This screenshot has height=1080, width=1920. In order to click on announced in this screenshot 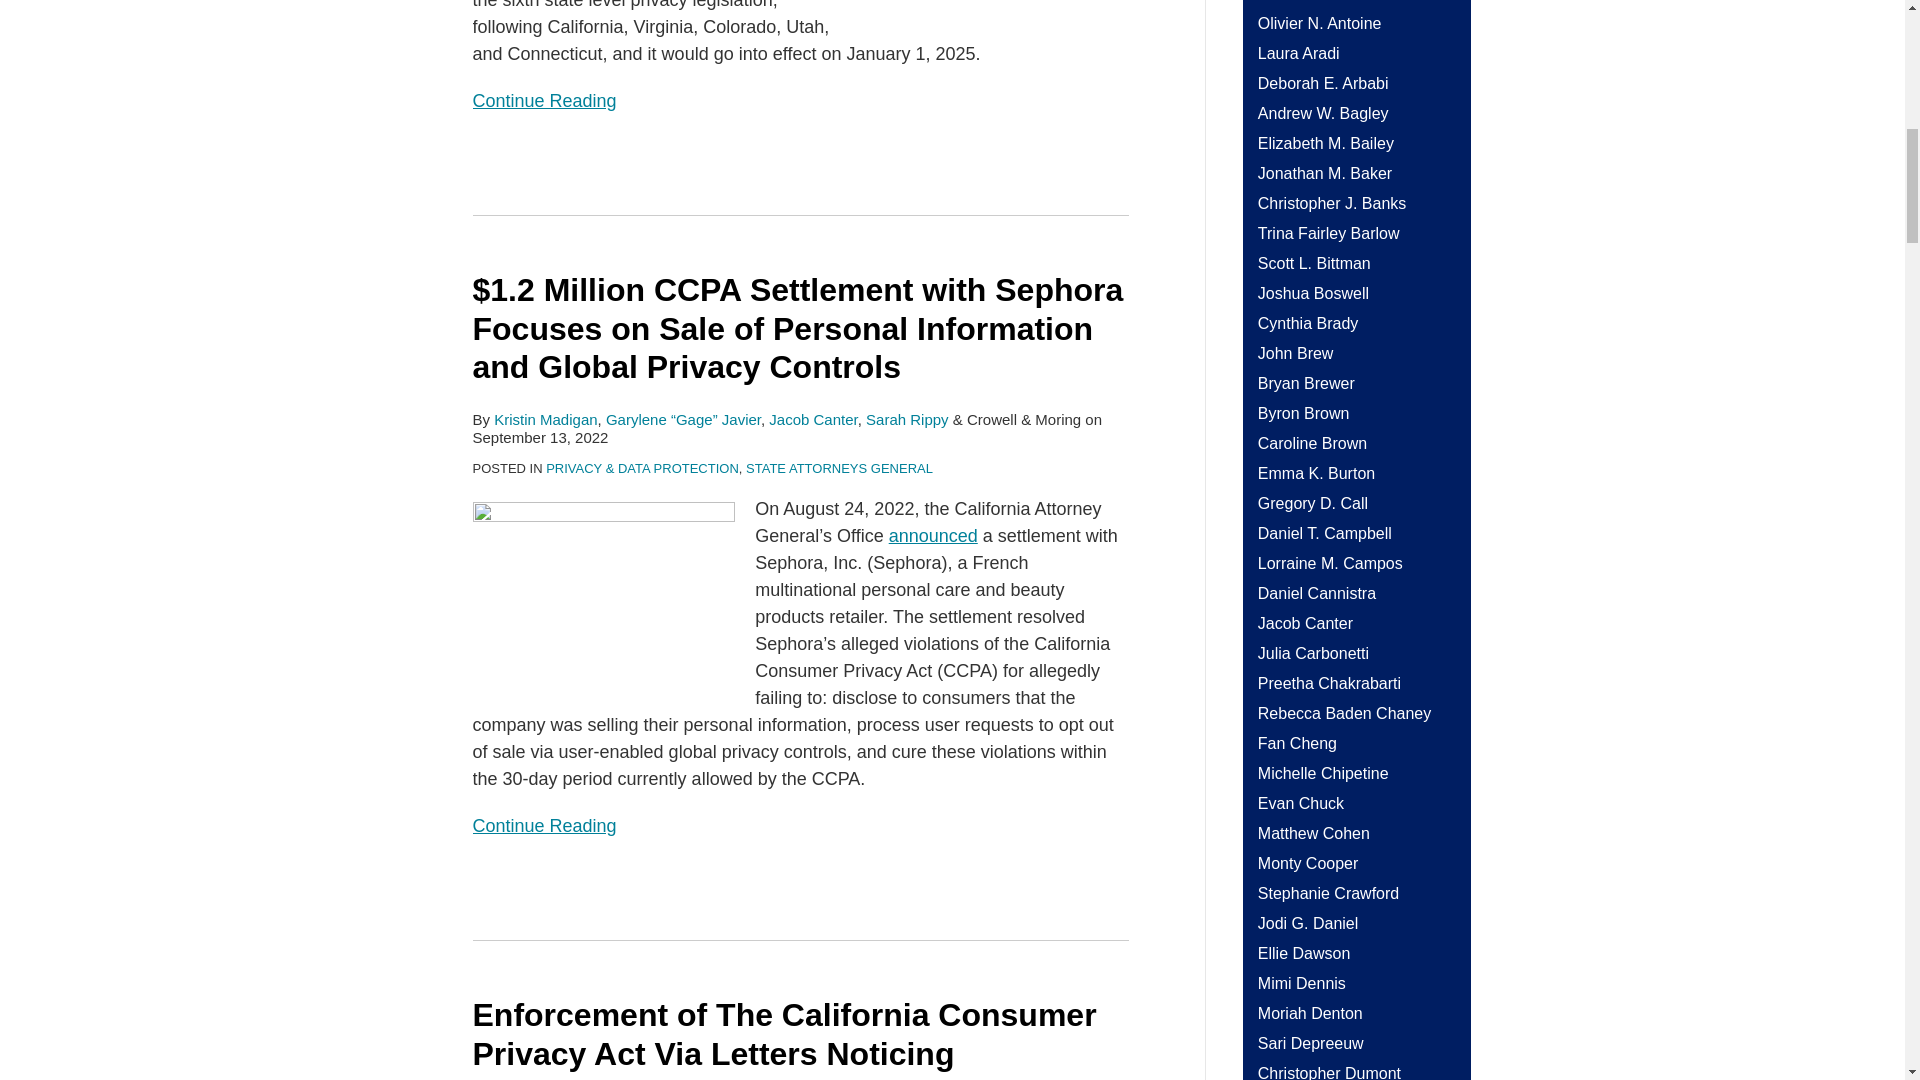, I will do `click(932, 536)`.